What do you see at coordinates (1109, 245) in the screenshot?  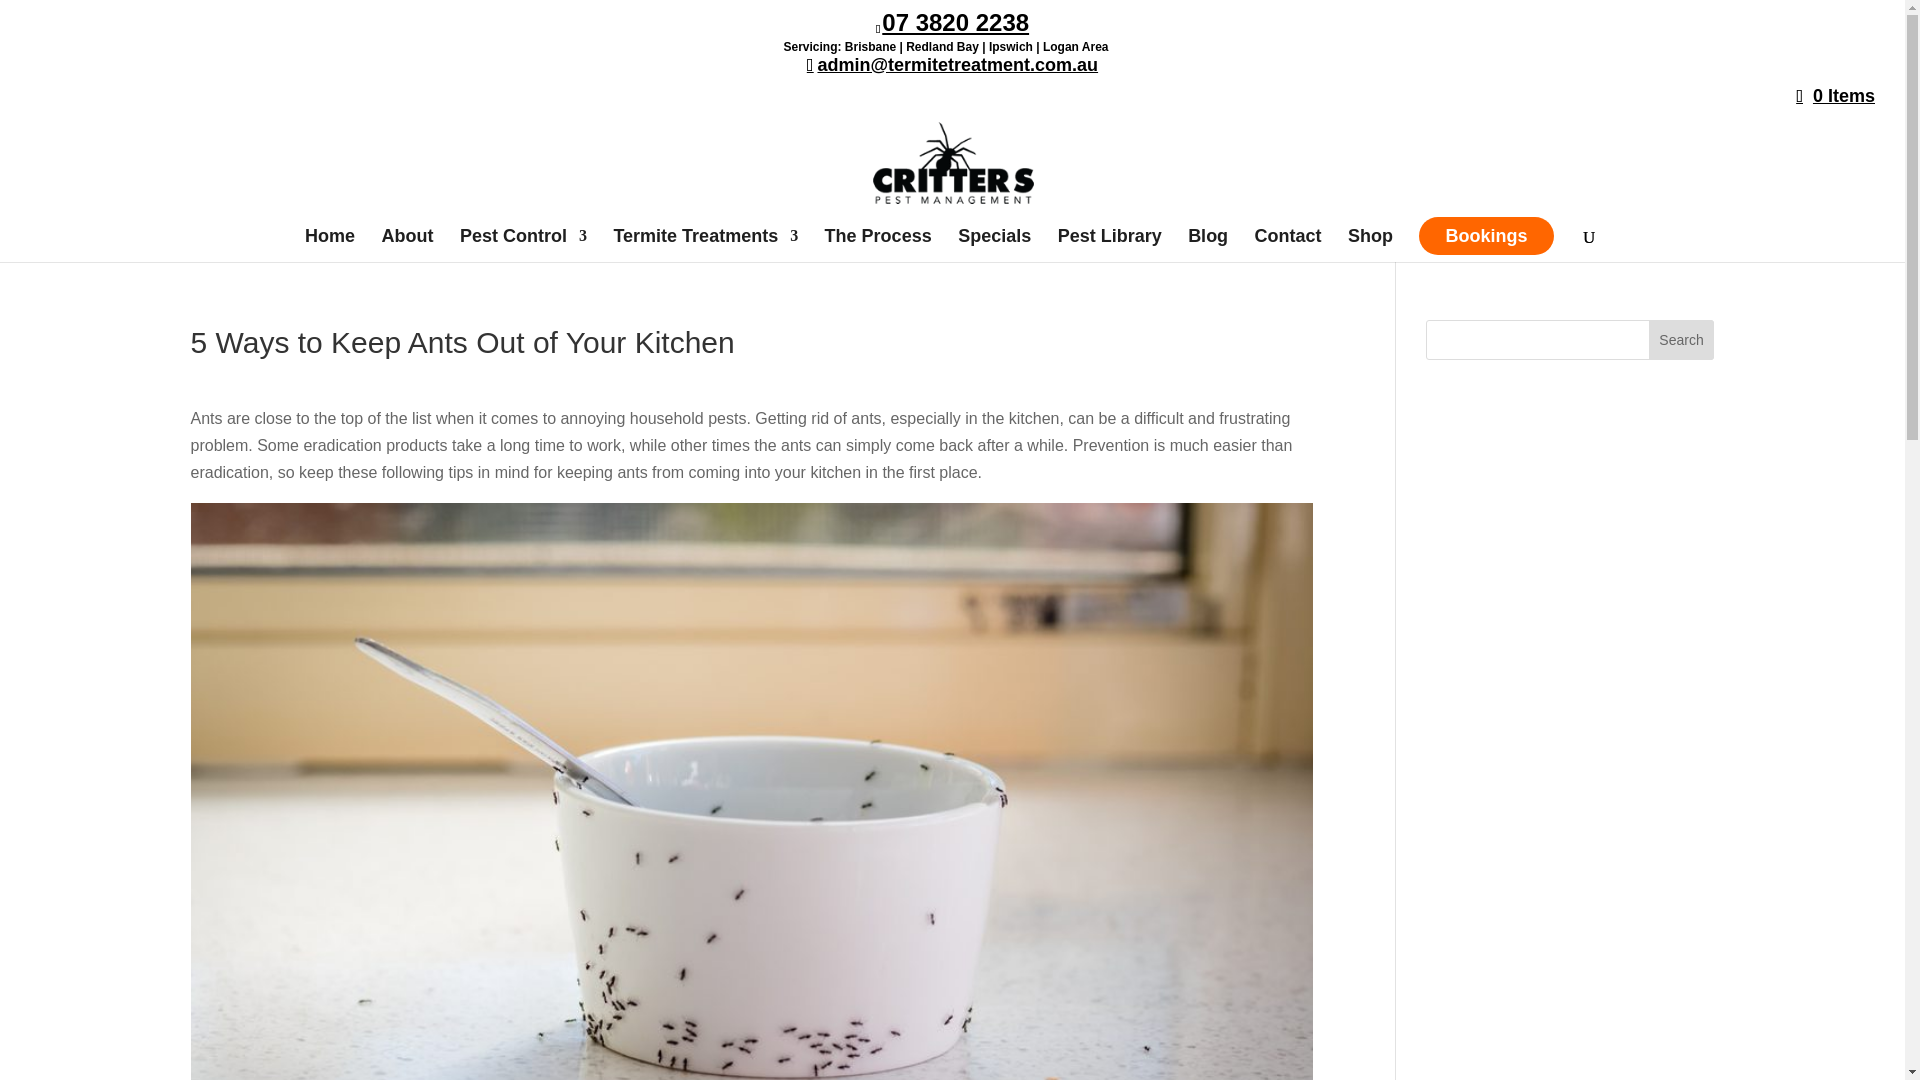 I see `Pest Library` at bounding box center [1109, 245].